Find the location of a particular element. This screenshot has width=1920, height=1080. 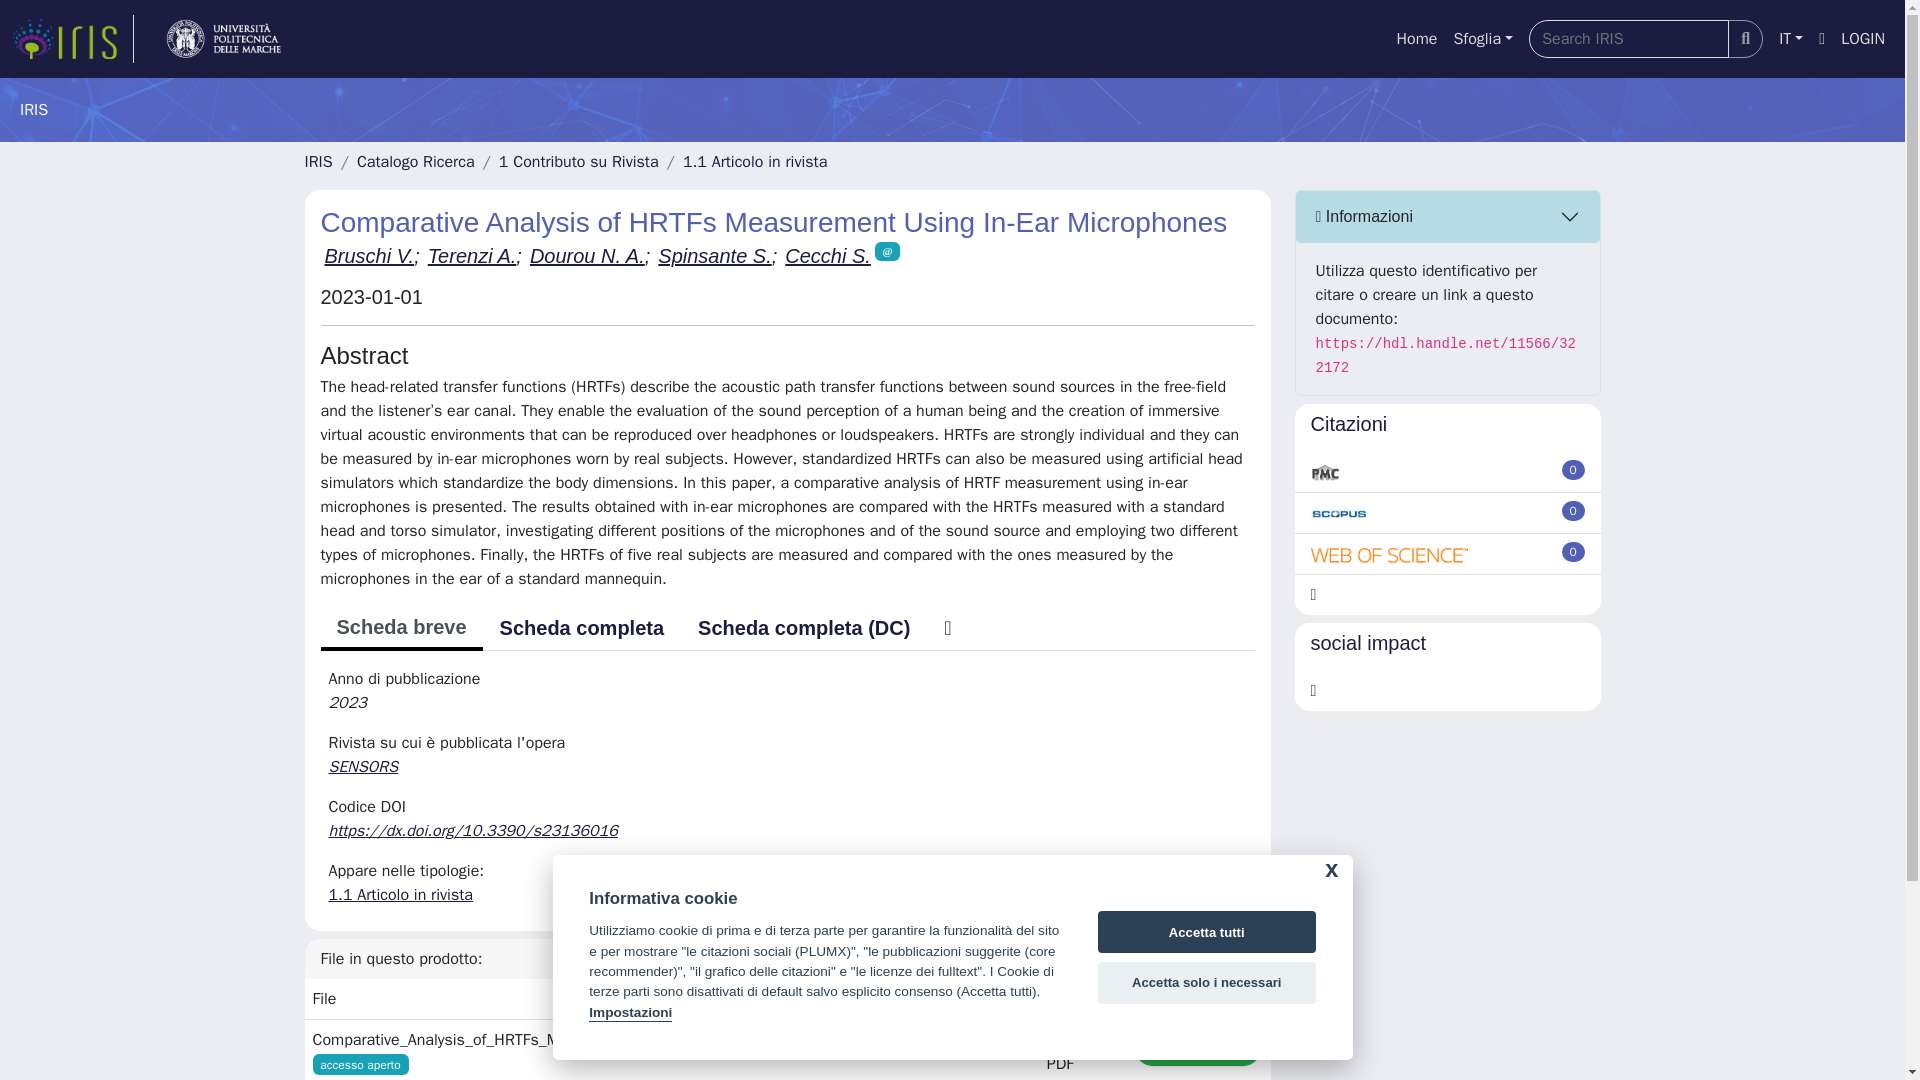

 Informazioni is located at coordinates (1448, 217).